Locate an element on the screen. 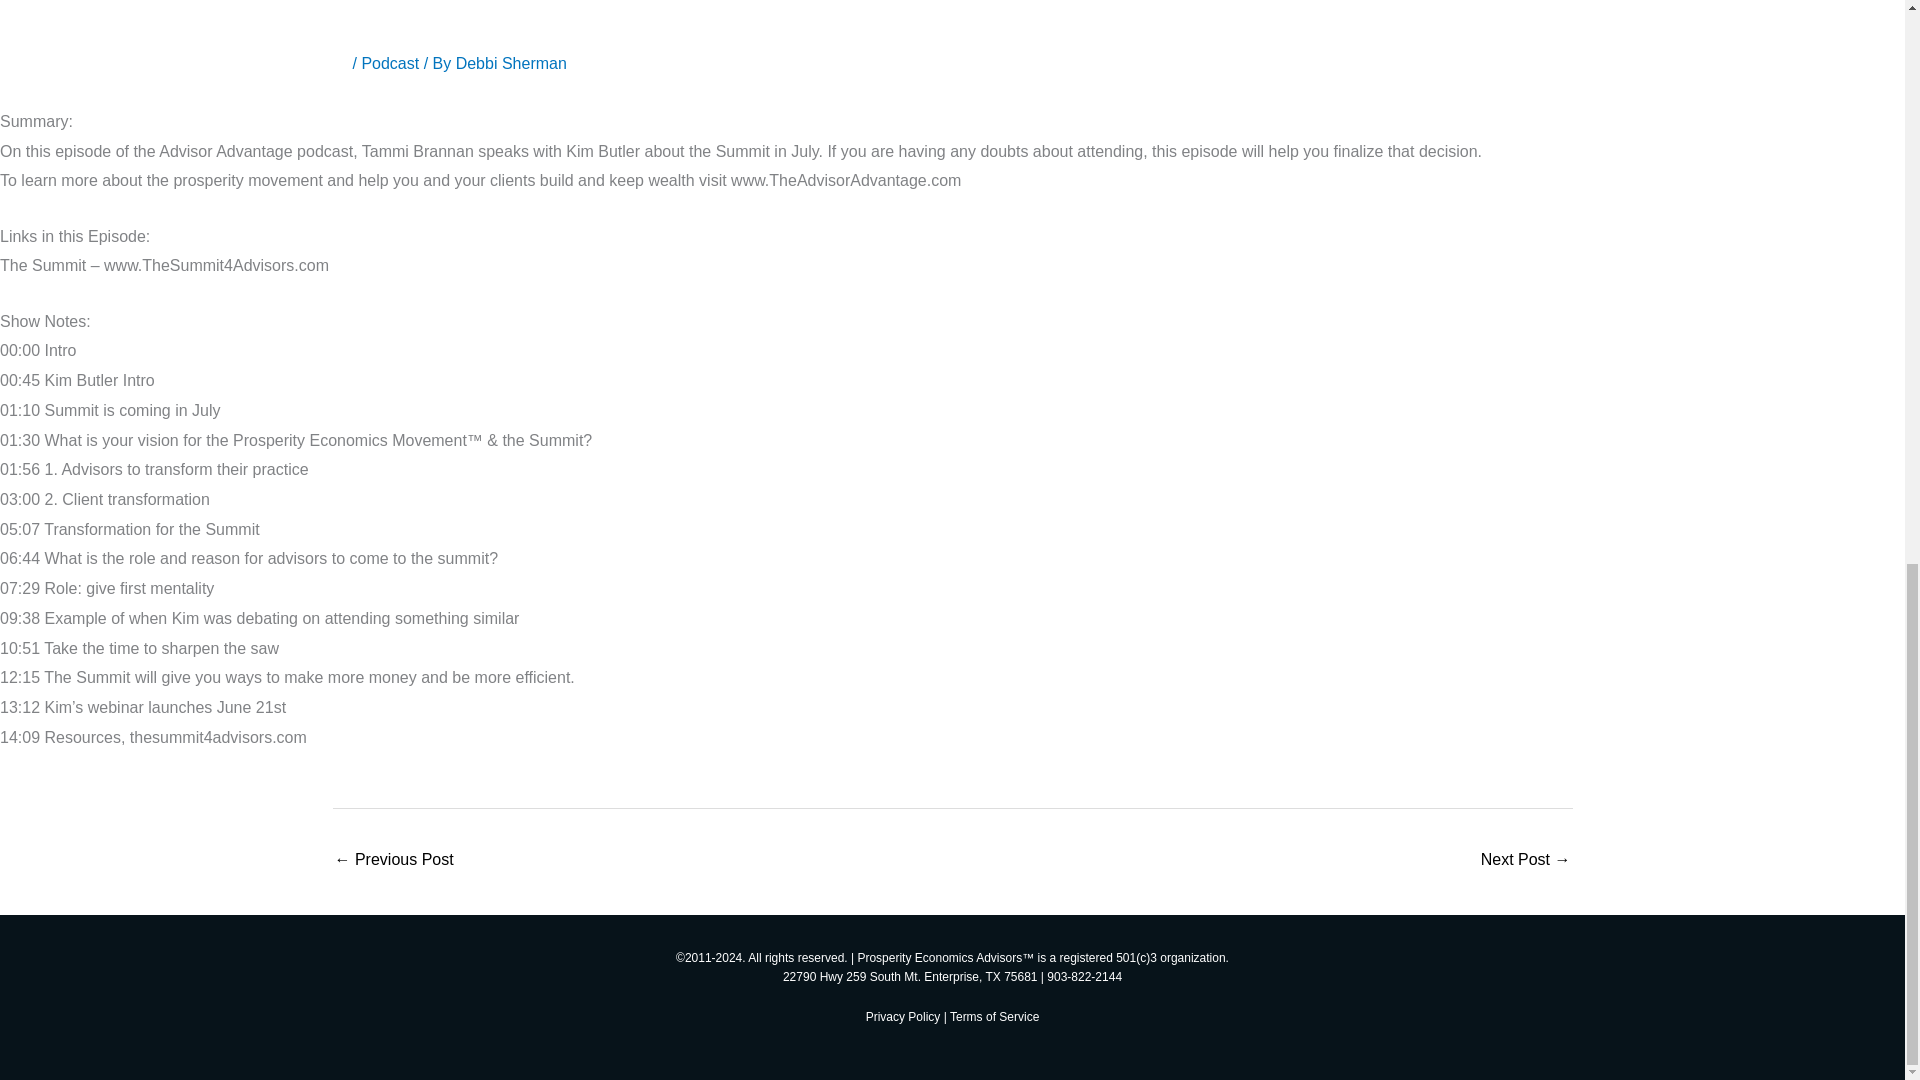 The height and width of the screenshot is (1080, 1920). Podcast is located at coordinates (389, 64).